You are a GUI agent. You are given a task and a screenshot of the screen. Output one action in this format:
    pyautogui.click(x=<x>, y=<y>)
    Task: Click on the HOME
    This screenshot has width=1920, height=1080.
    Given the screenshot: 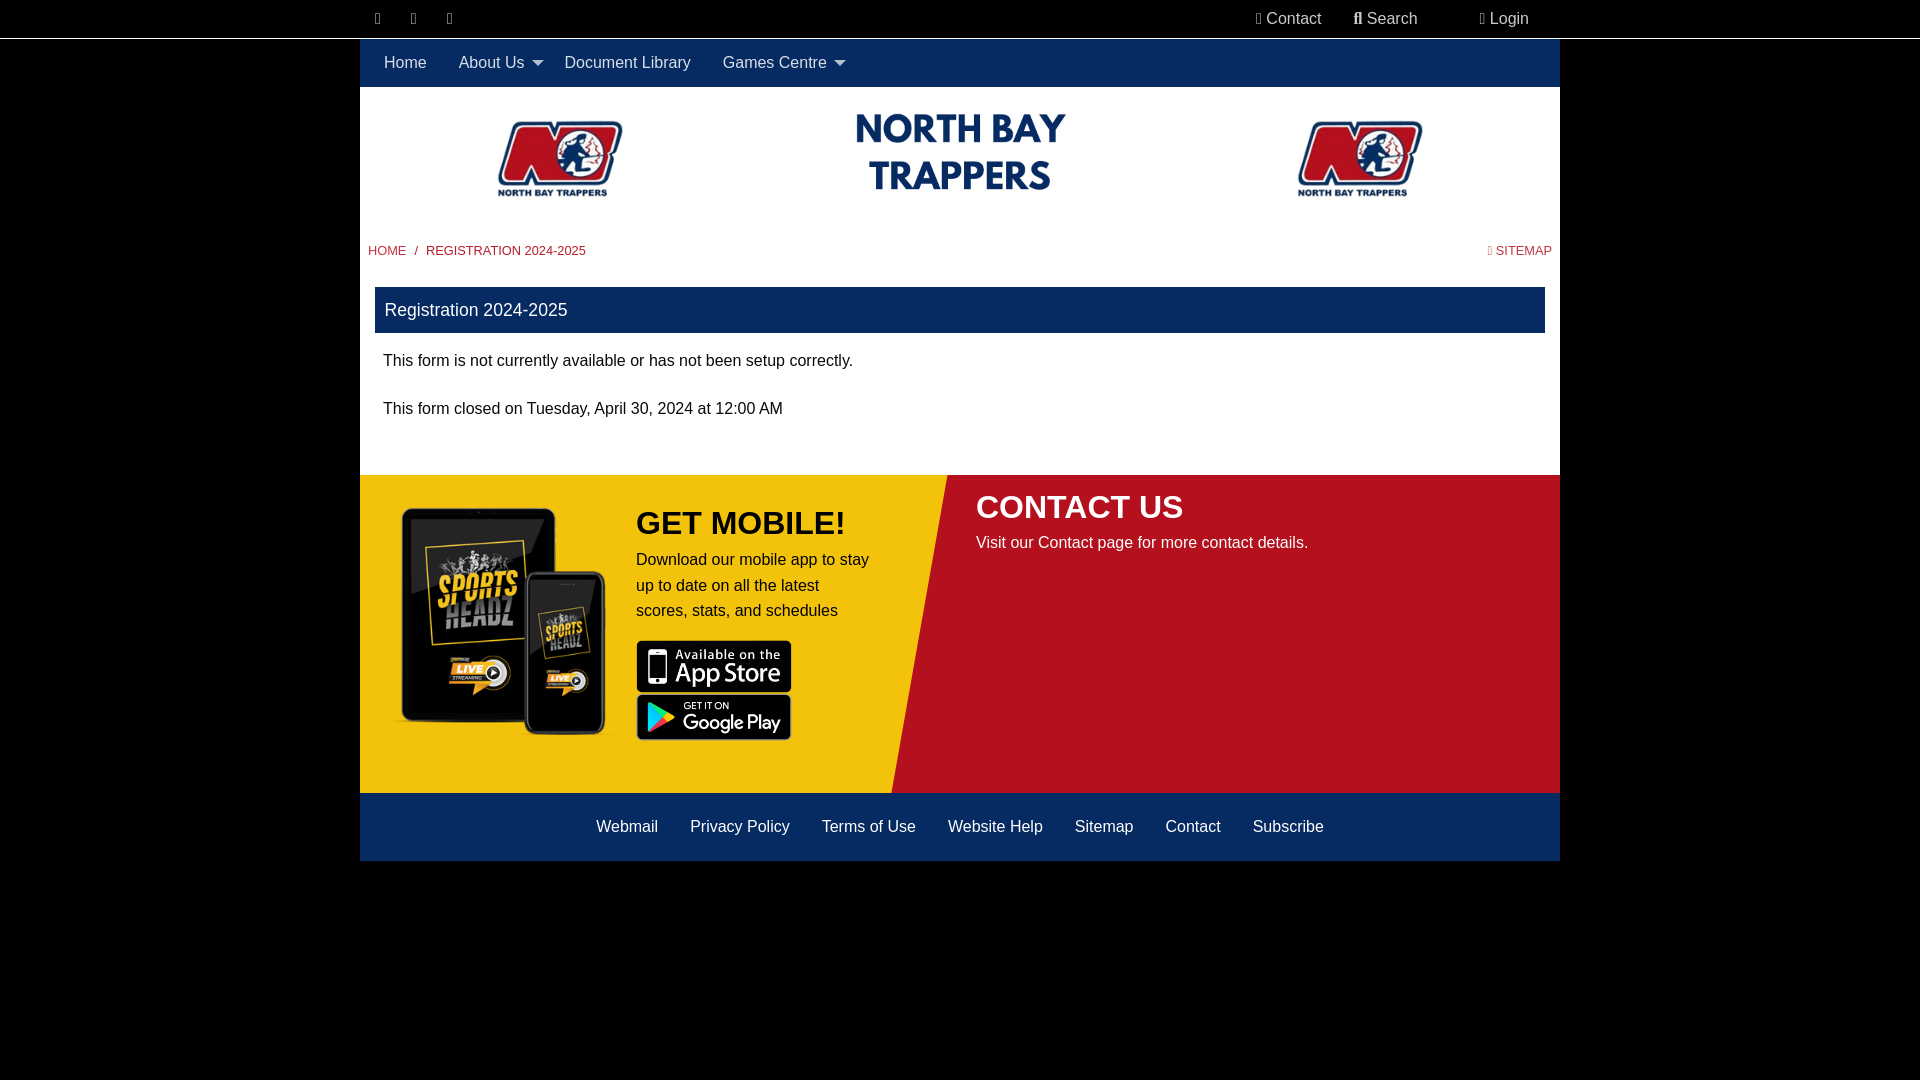 What is the action you would take?
    pyautogui.click(x=386, y=250)
    